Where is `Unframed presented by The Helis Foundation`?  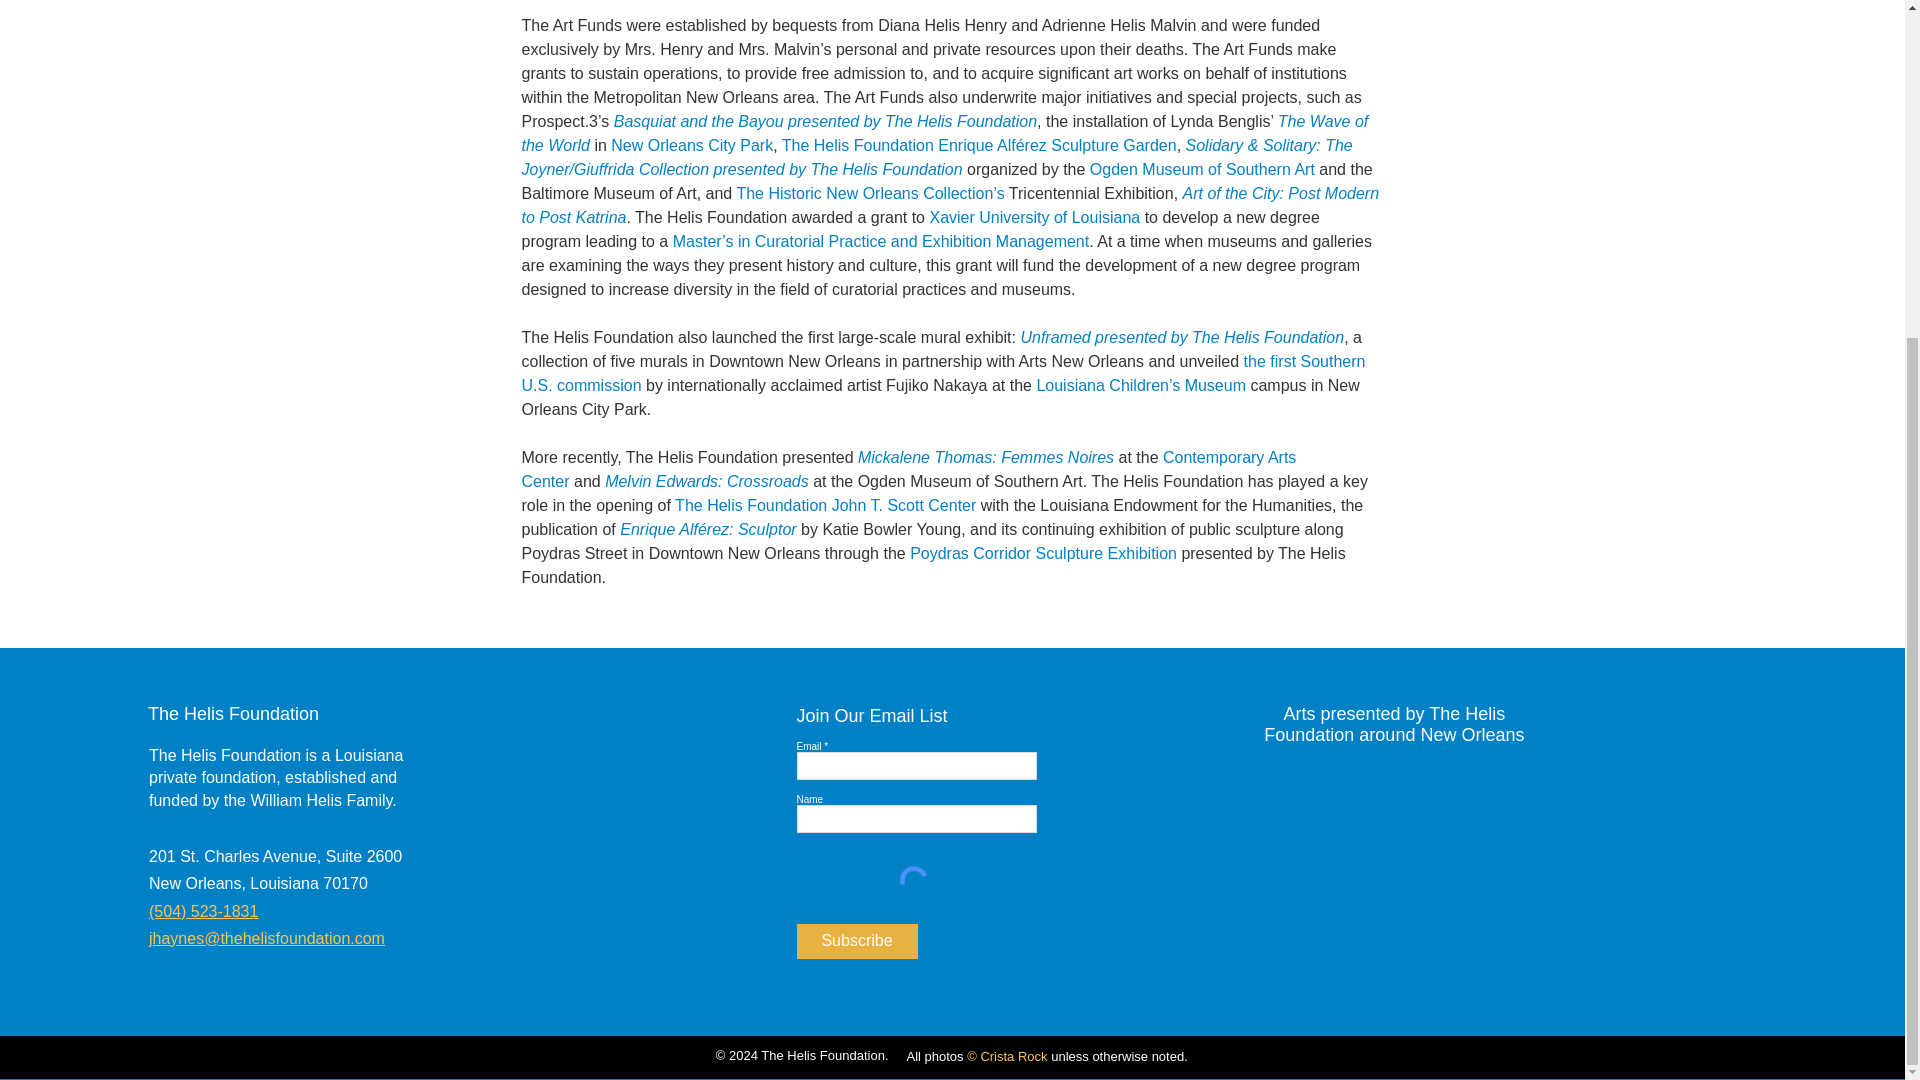 Unframed presented by The Helis Foundation is located at coordinates (1182, 337).